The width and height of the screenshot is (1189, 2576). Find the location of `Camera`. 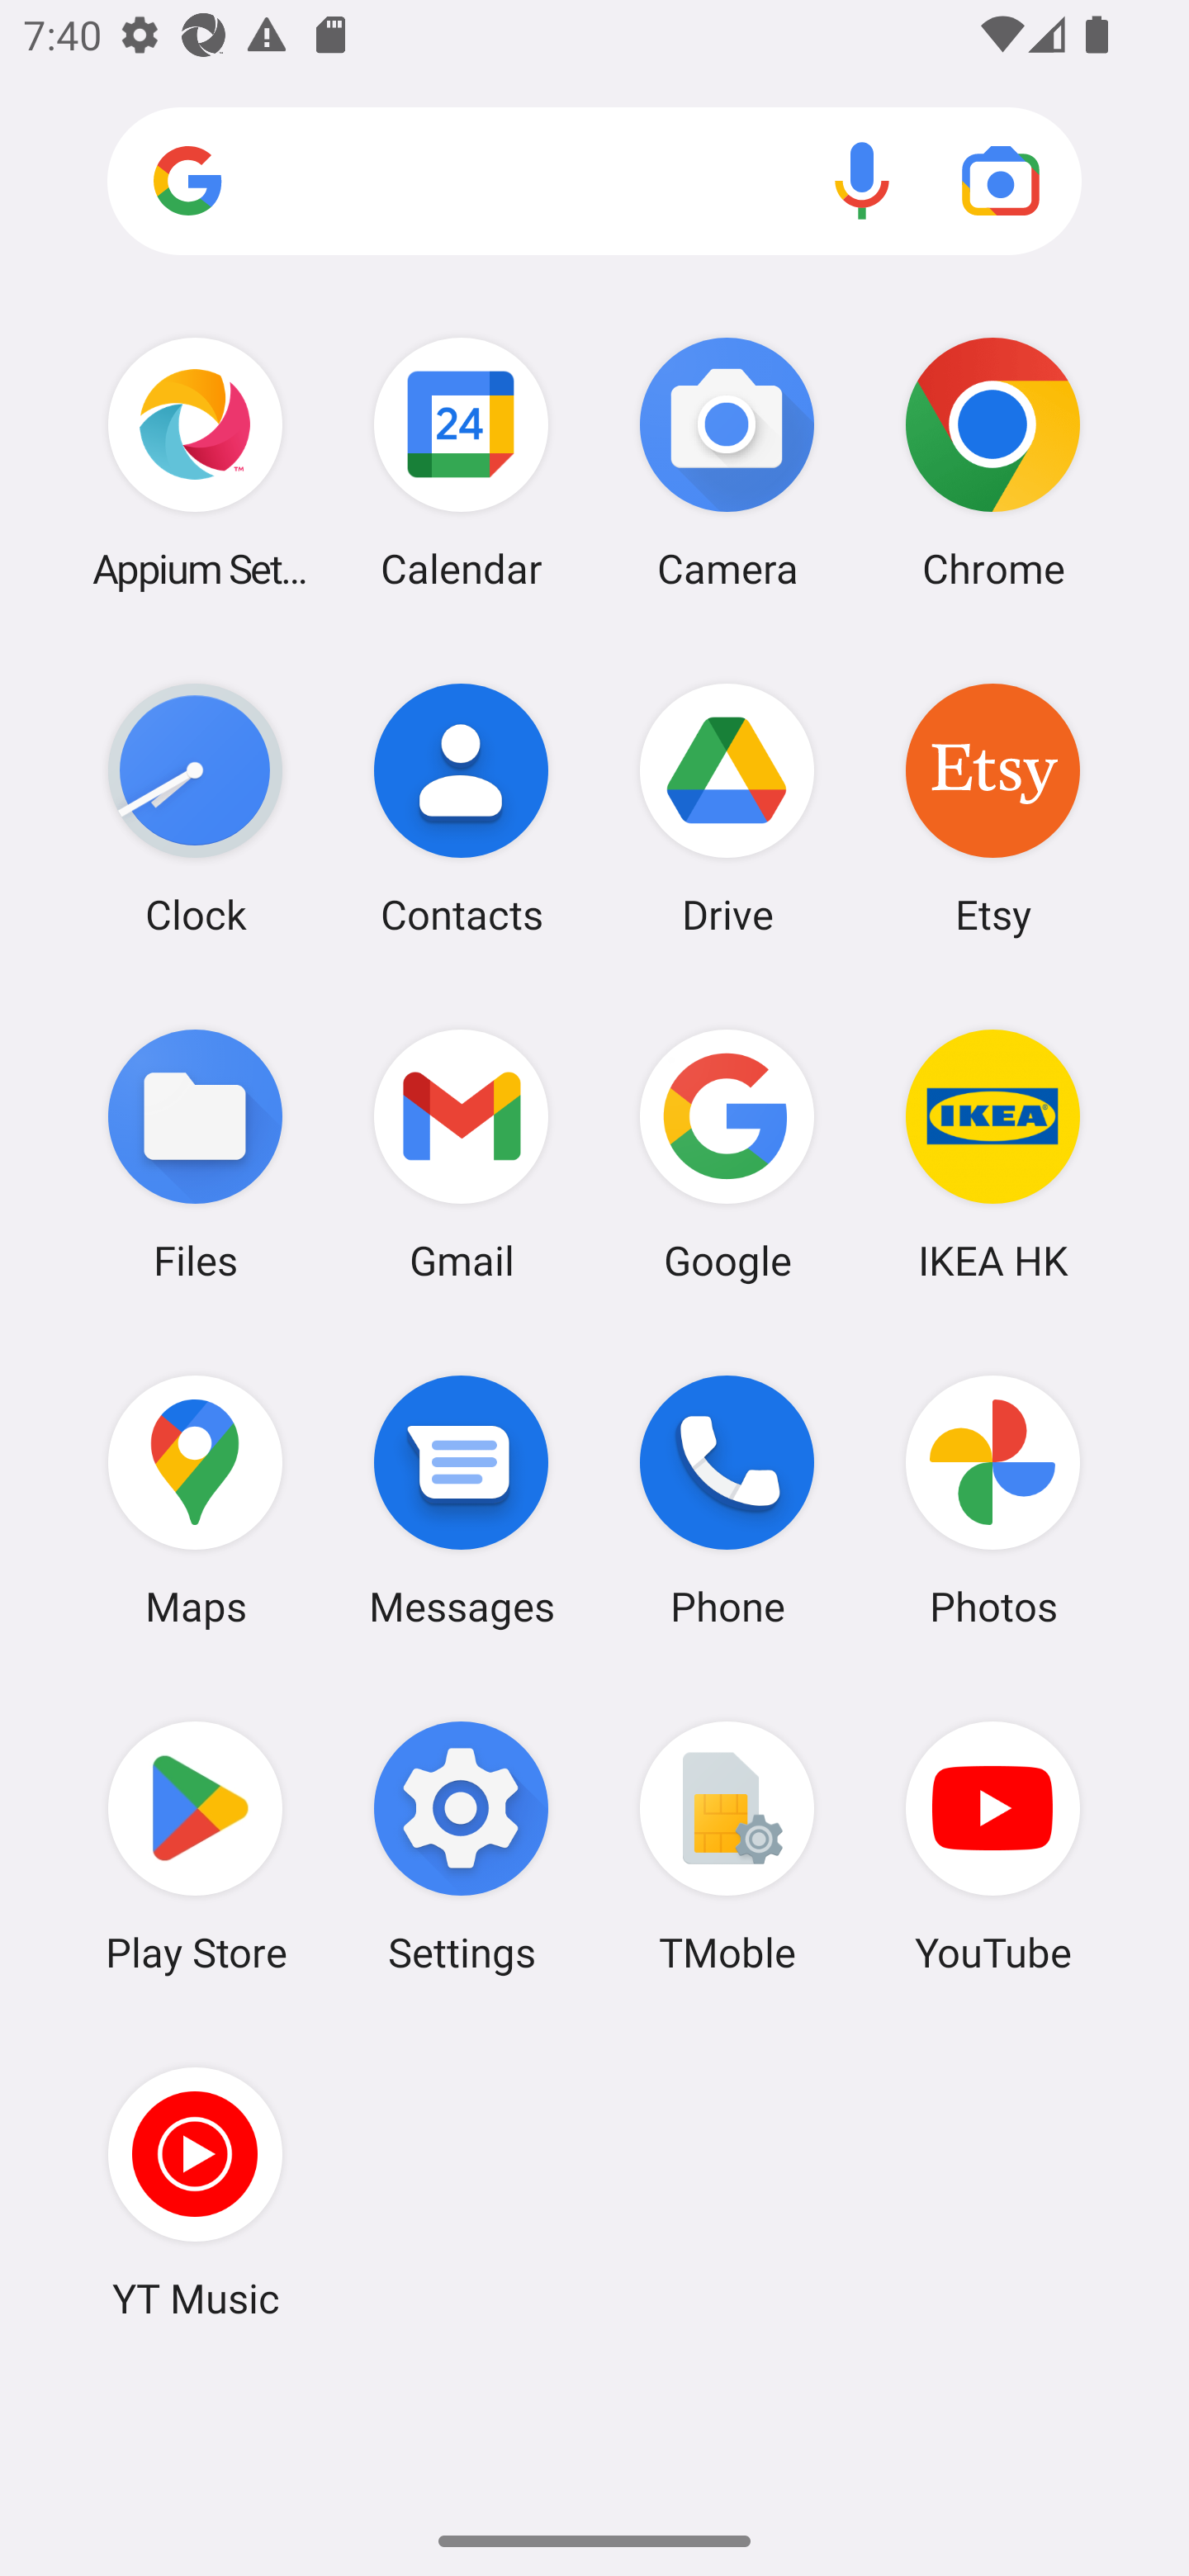

Camera is located at coordinates (727, 462).